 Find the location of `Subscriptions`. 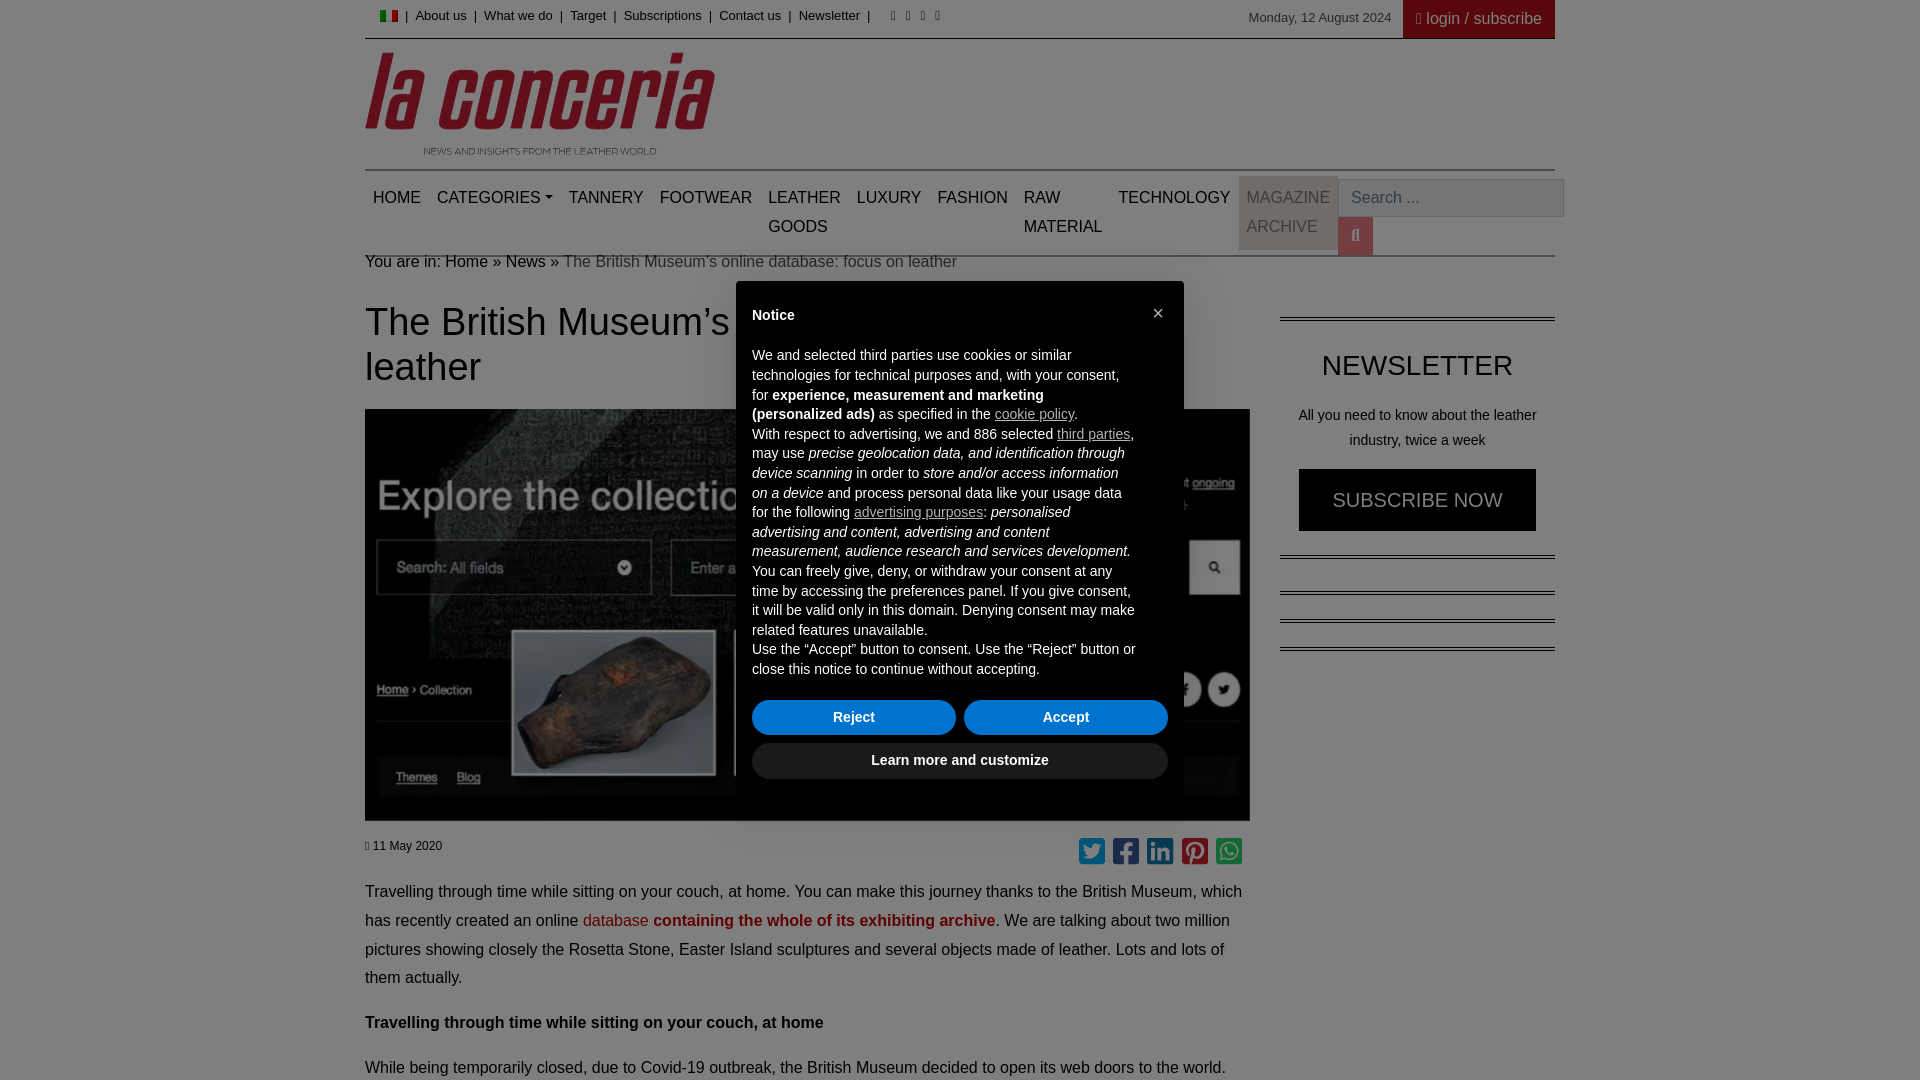

Subscriptions is located at coordinates (663, 14).